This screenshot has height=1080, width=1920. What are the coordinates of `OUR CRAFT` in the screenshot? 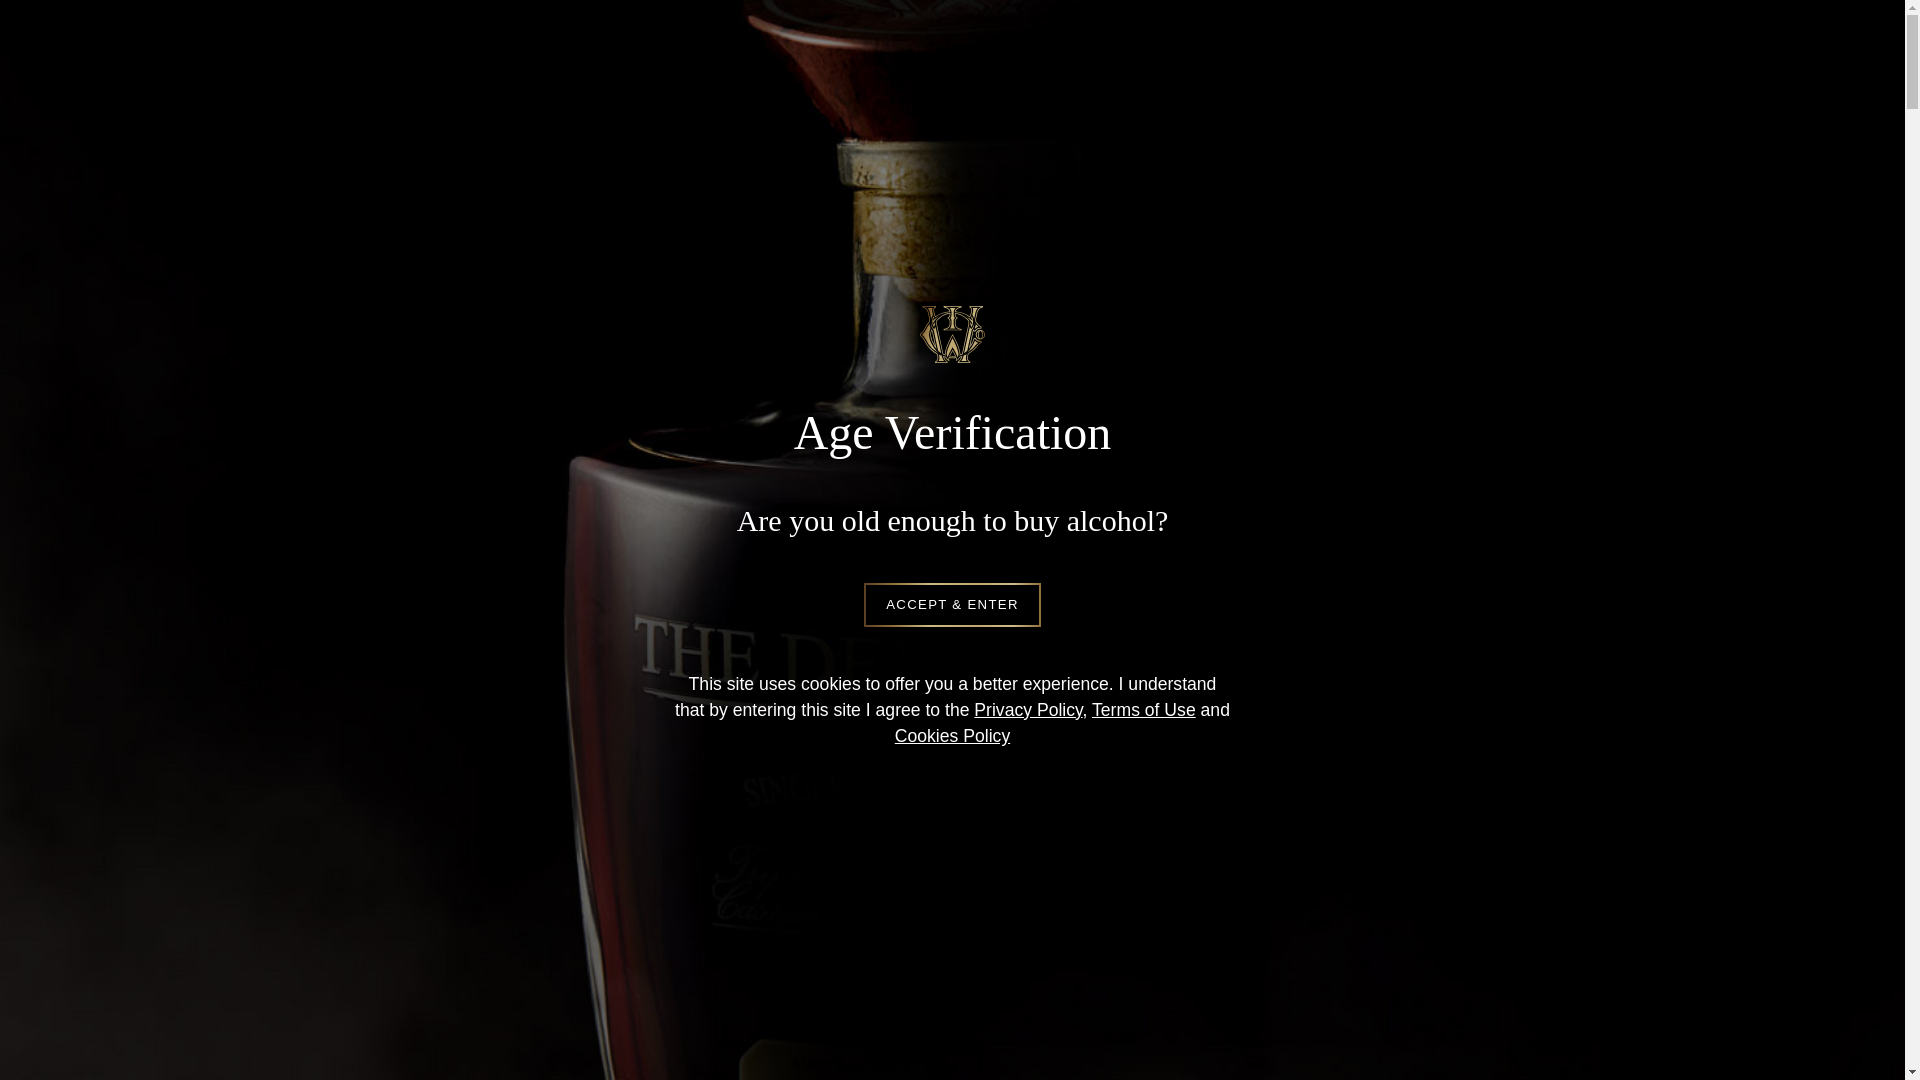 It's located at (615, 128).